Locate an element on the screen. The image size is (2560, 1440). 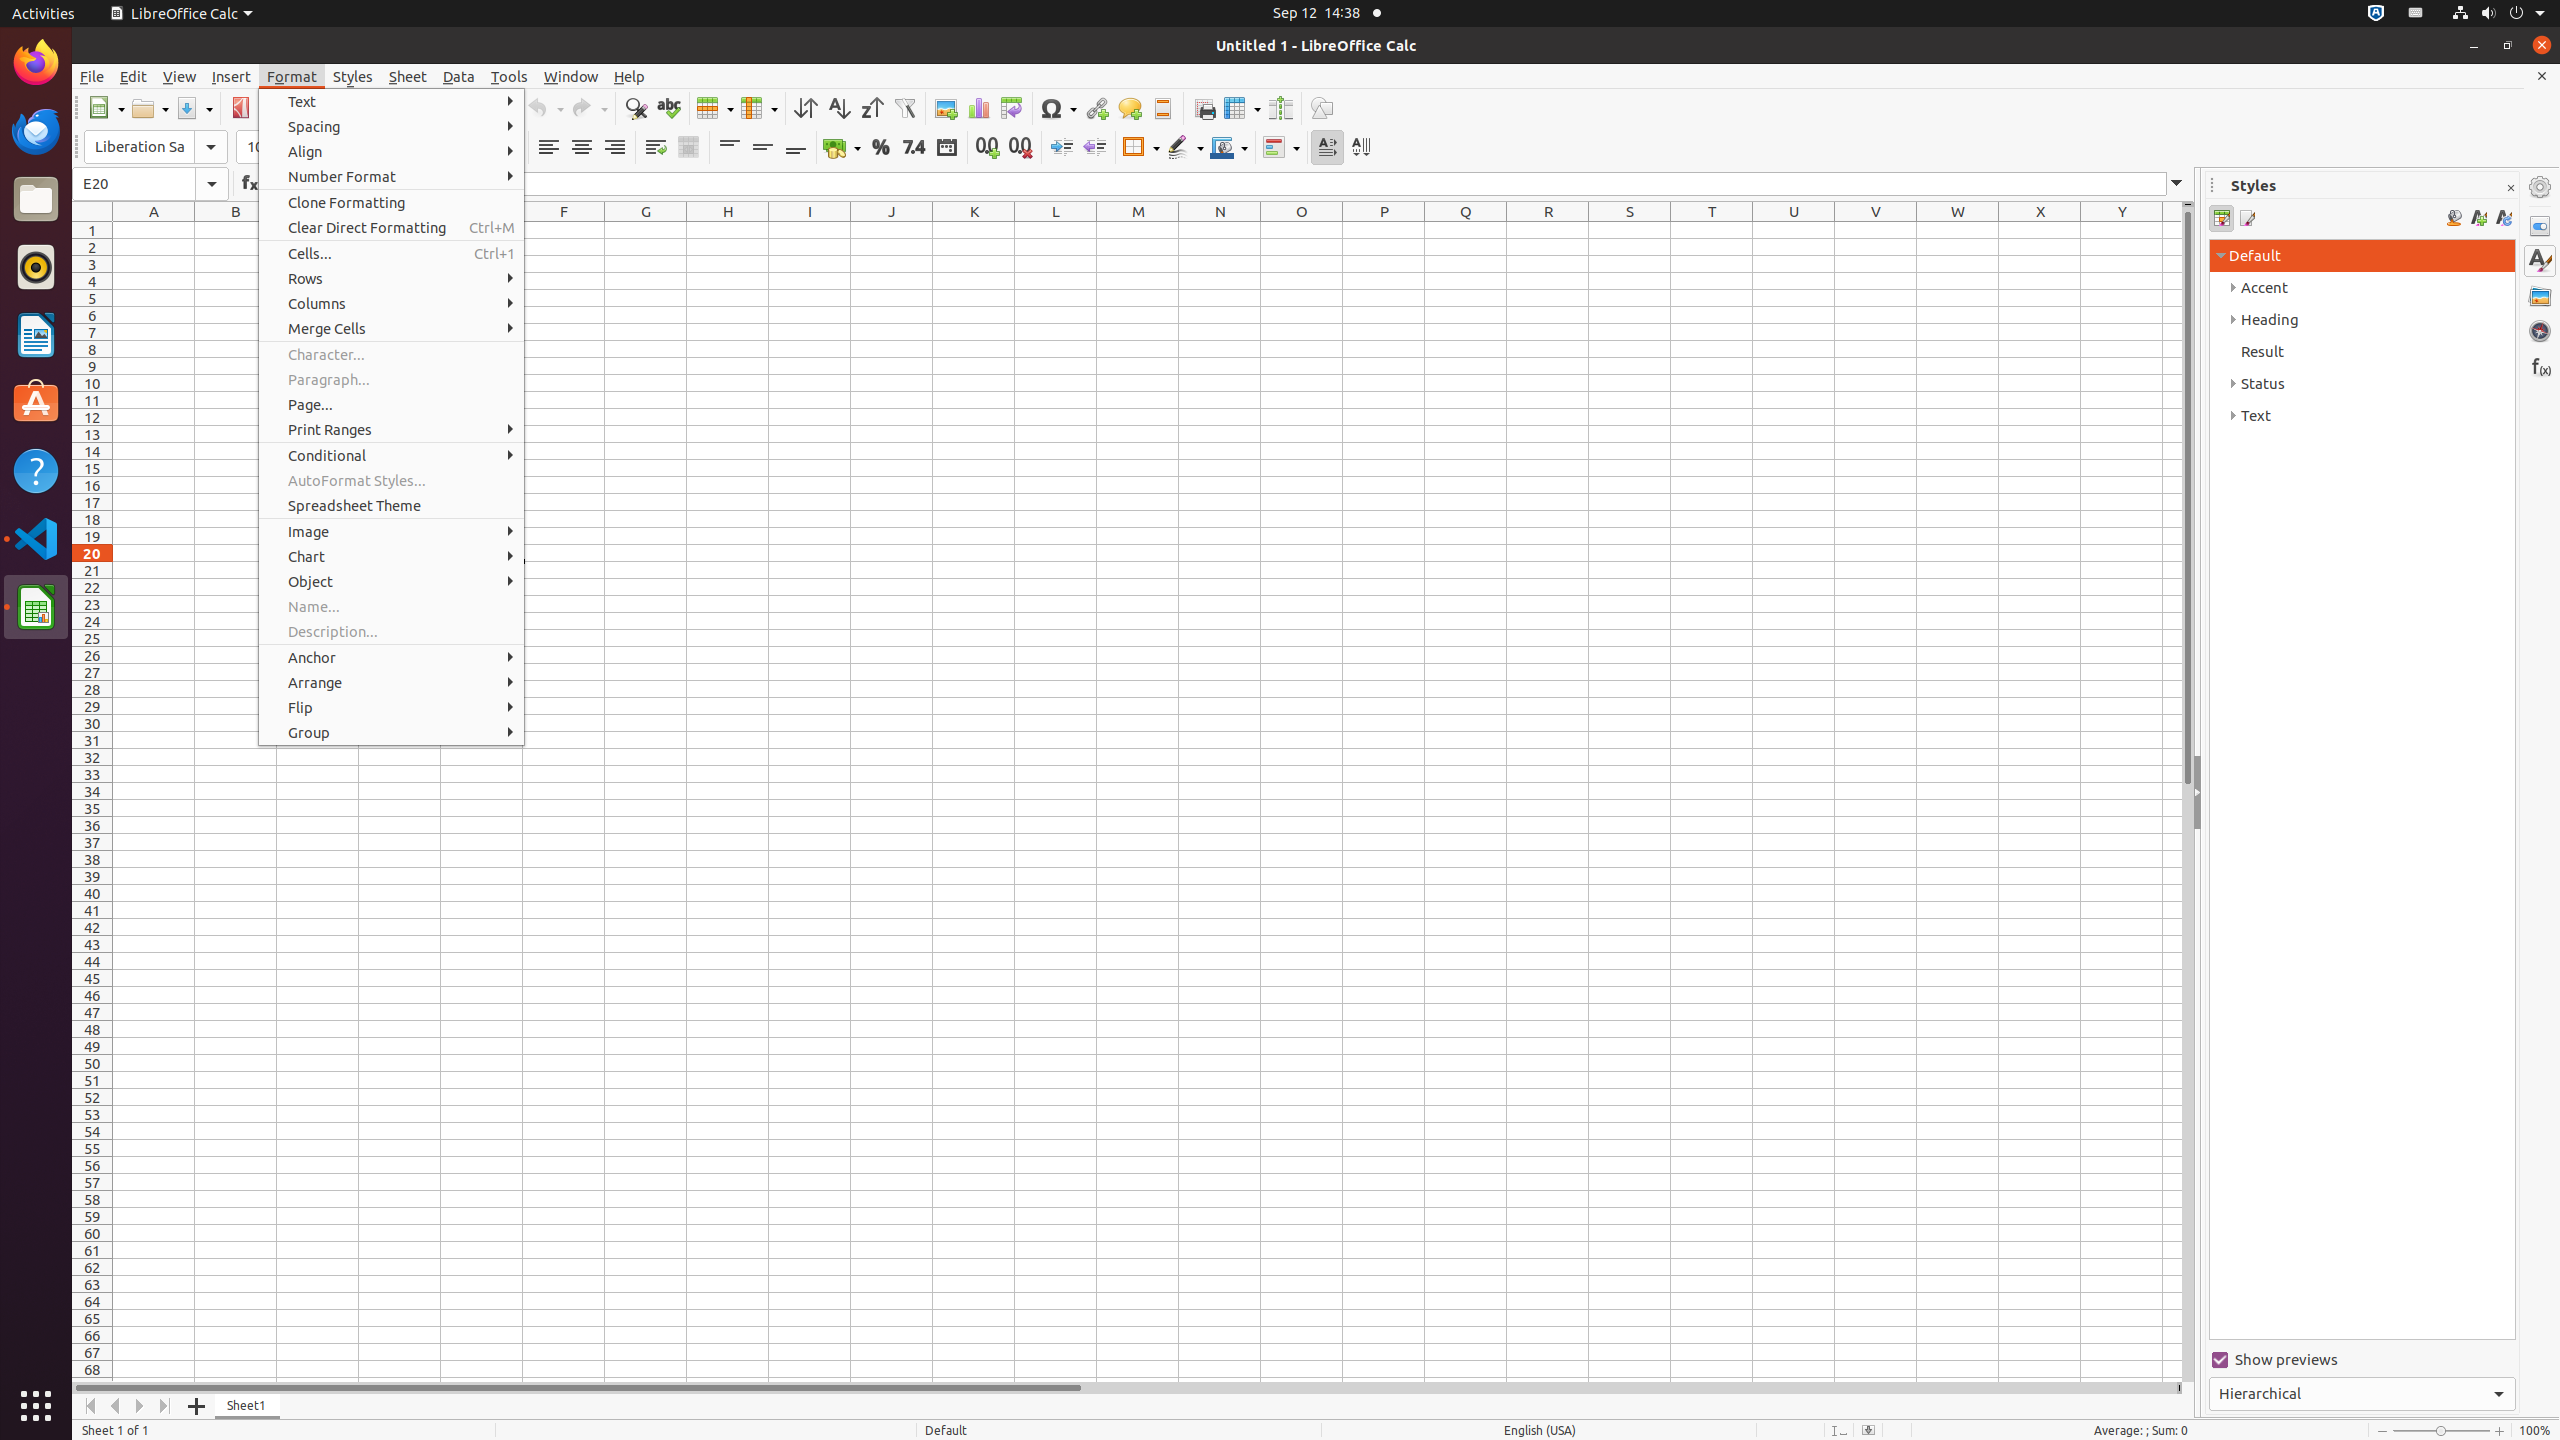
Sheet1 is located at coordinates (248, 1406).